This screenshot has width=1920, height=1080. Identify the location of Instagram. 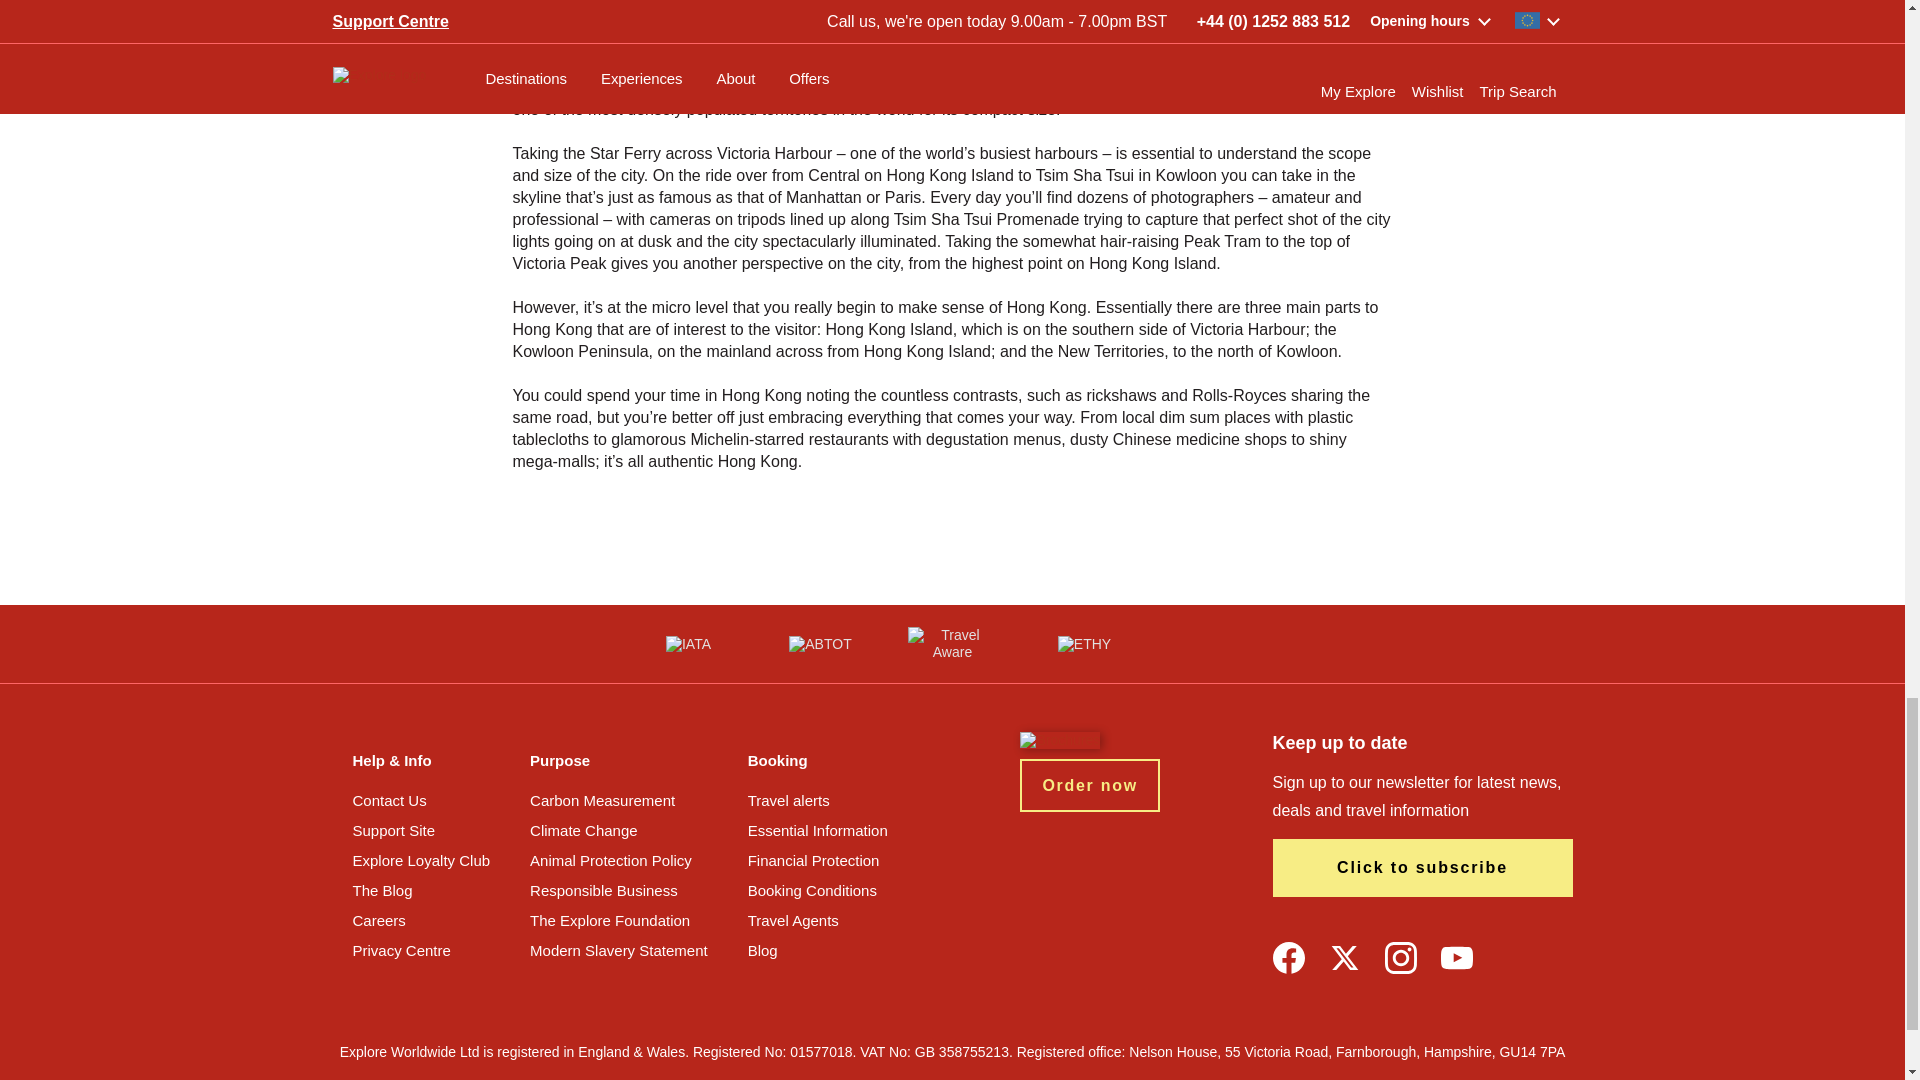
(1400, 958).